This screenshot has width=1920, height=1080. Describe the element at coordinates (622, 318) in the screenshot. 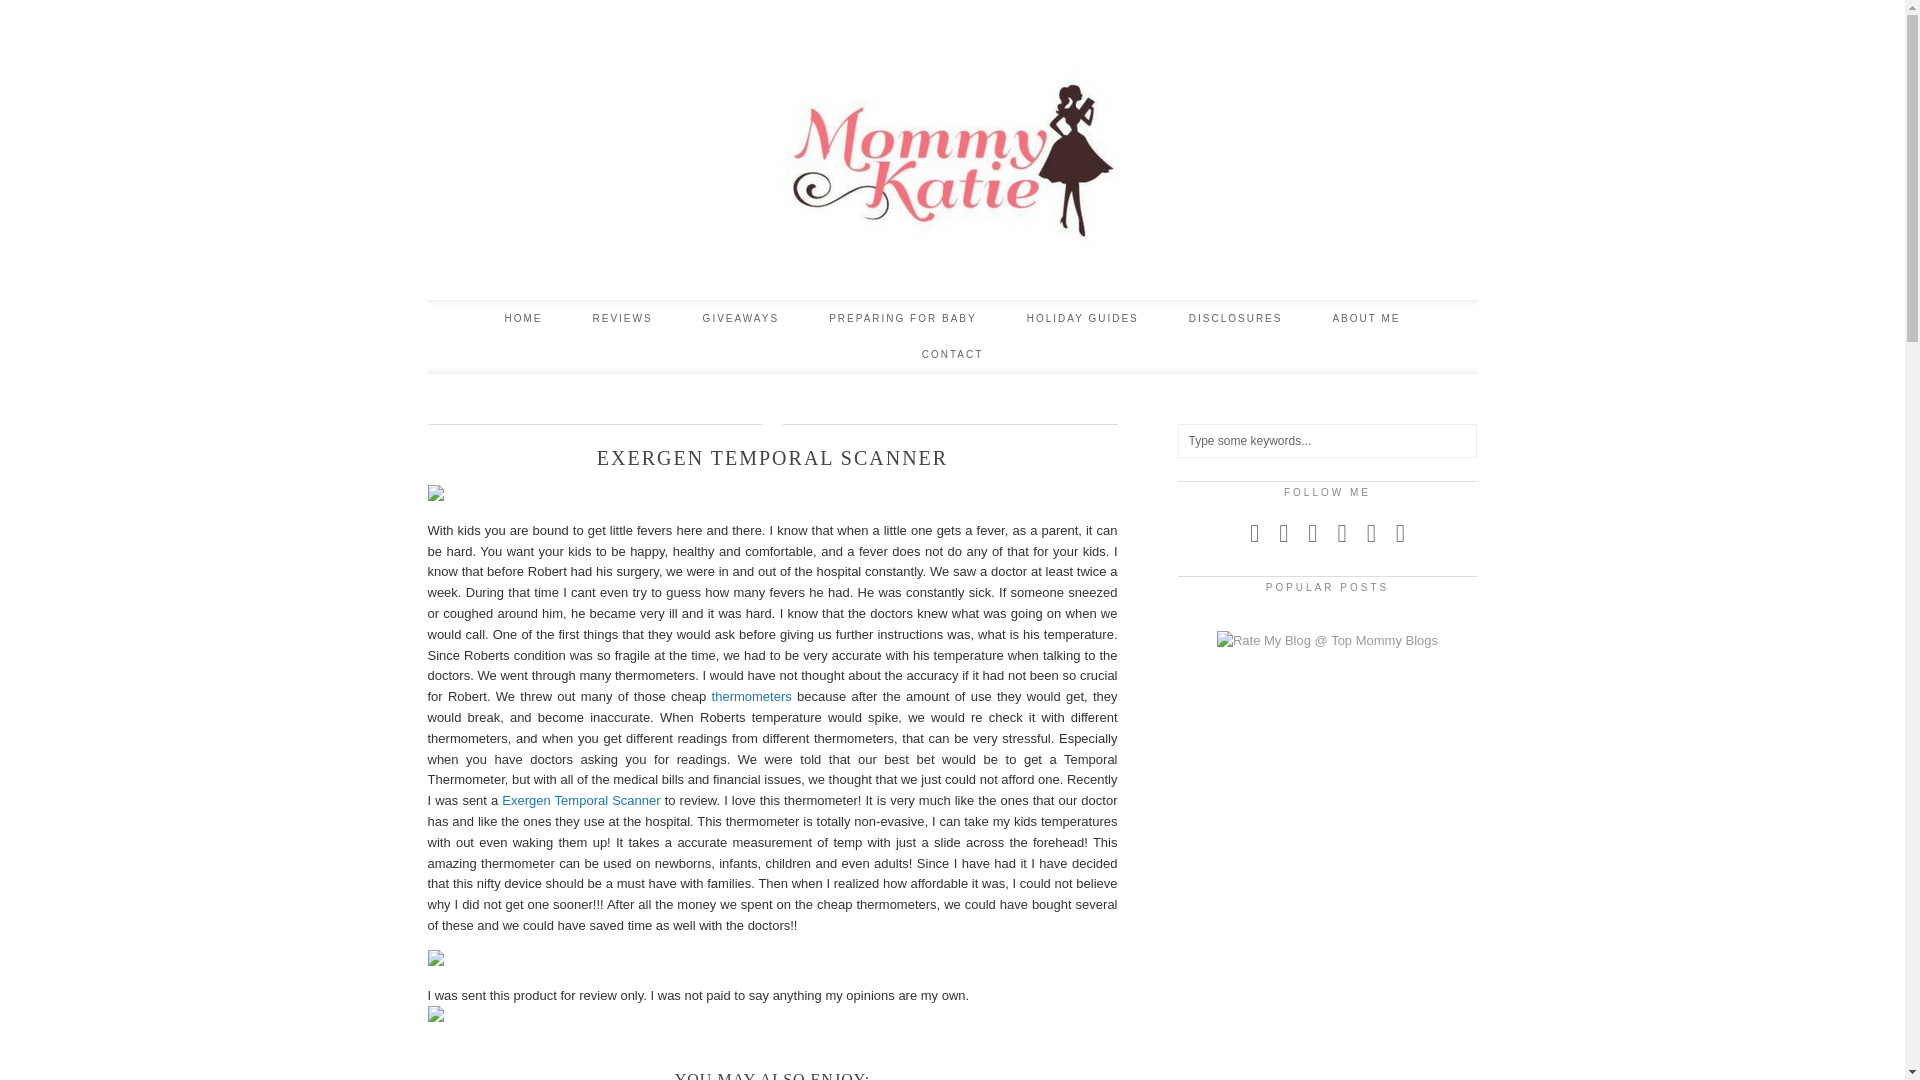

I see `REVIEWS` at that location.